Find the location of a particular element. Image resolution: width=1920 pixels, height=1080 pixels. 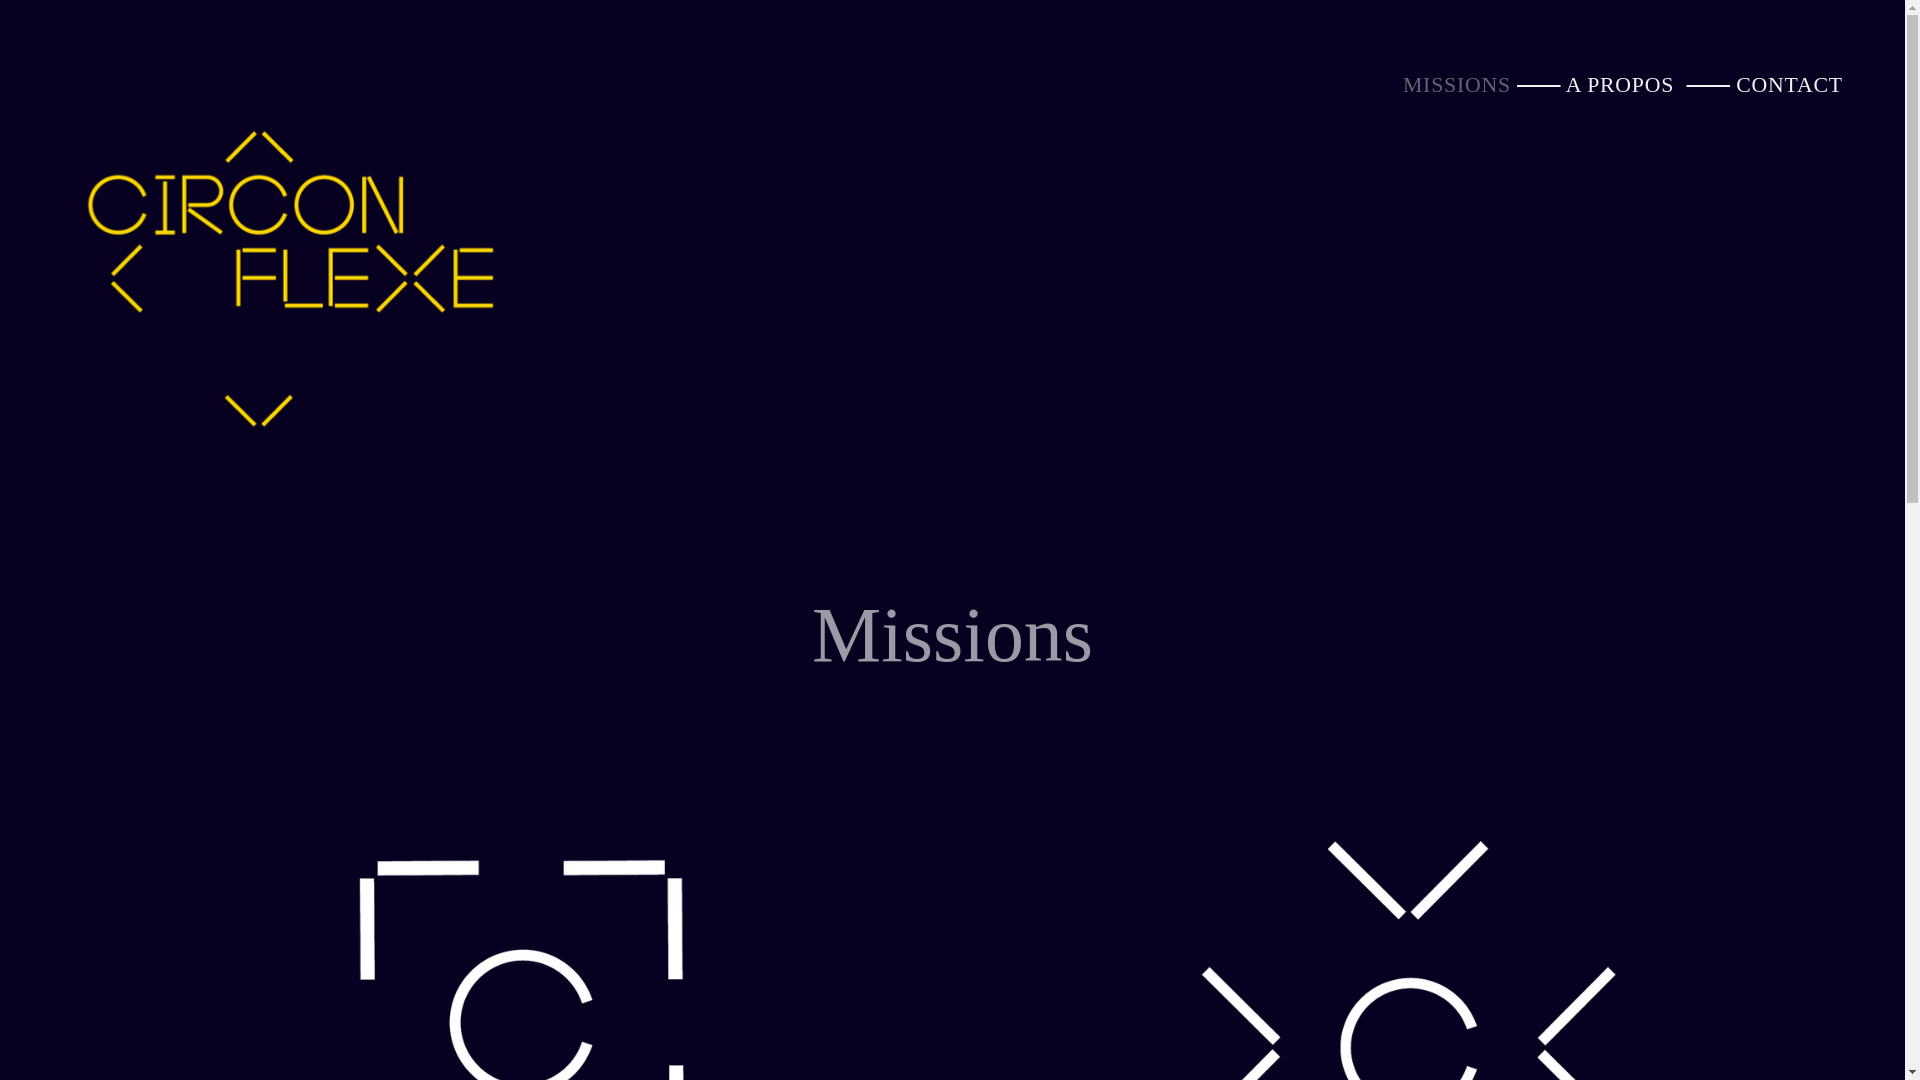

CONTACT is located at coordinates (1789, 85).